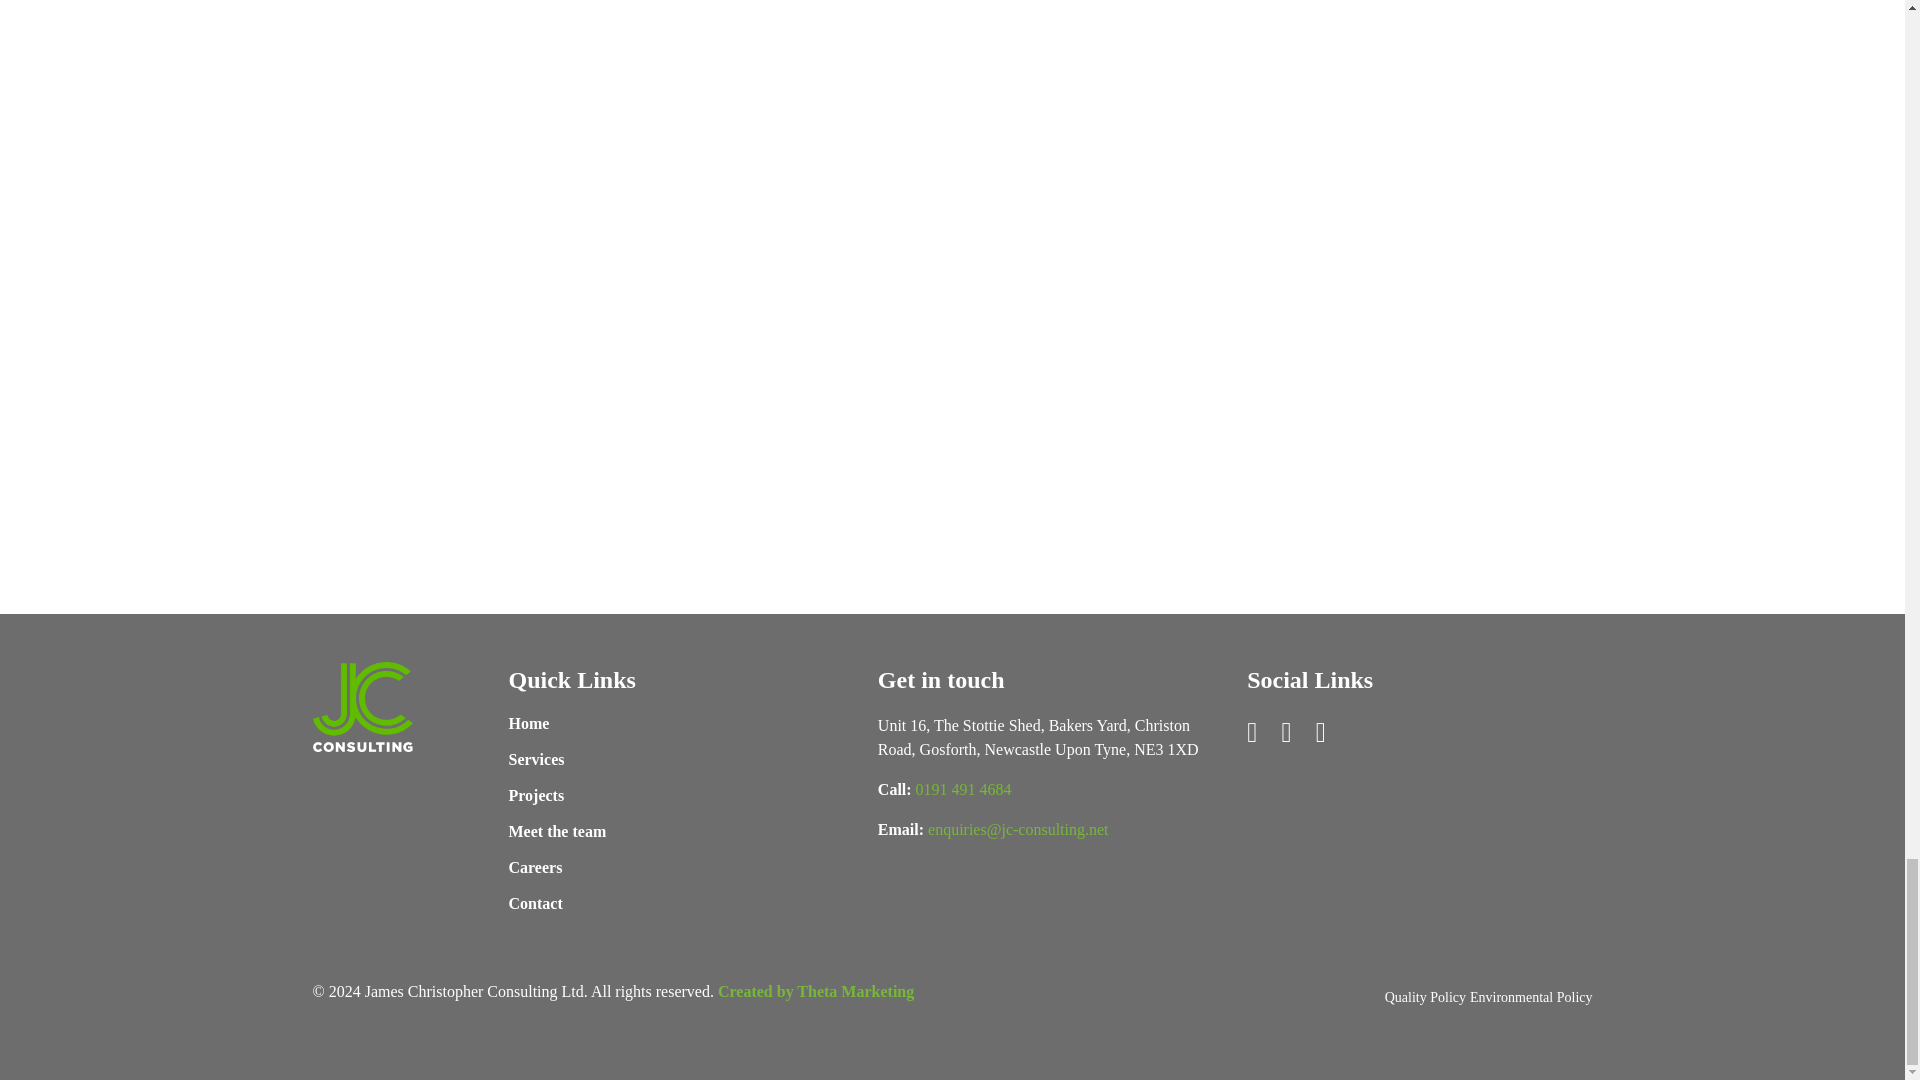 This screenshot has width=1920, height=1080. Describe the element at coordinates (1425, 998) in the screenshot. I see `Quality Policy` at that location.